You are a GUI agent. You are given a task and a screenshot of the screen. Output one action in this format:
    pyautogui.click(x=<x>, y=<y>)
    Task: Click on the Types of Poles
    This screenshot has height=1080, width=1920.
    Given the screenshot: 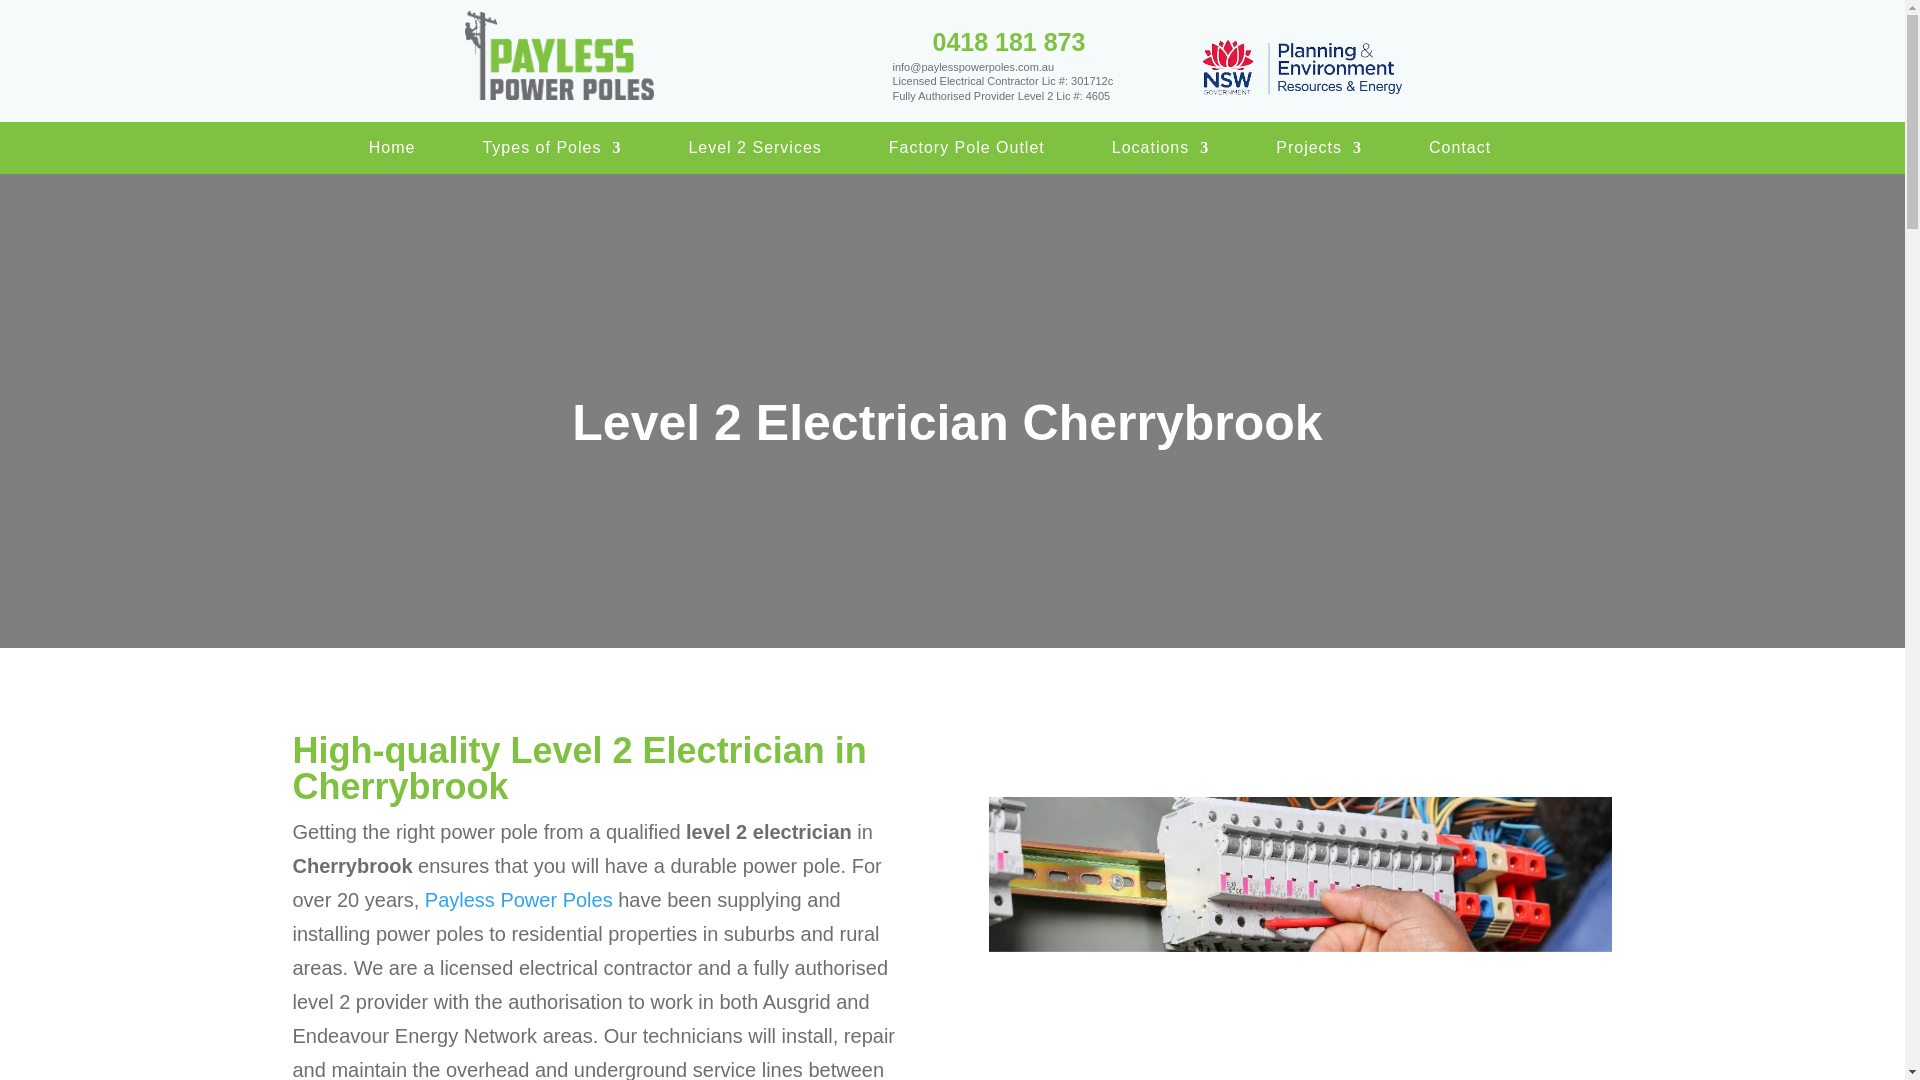 What is the action you would take?
    pyautogui.click(x=550, y=152)
    